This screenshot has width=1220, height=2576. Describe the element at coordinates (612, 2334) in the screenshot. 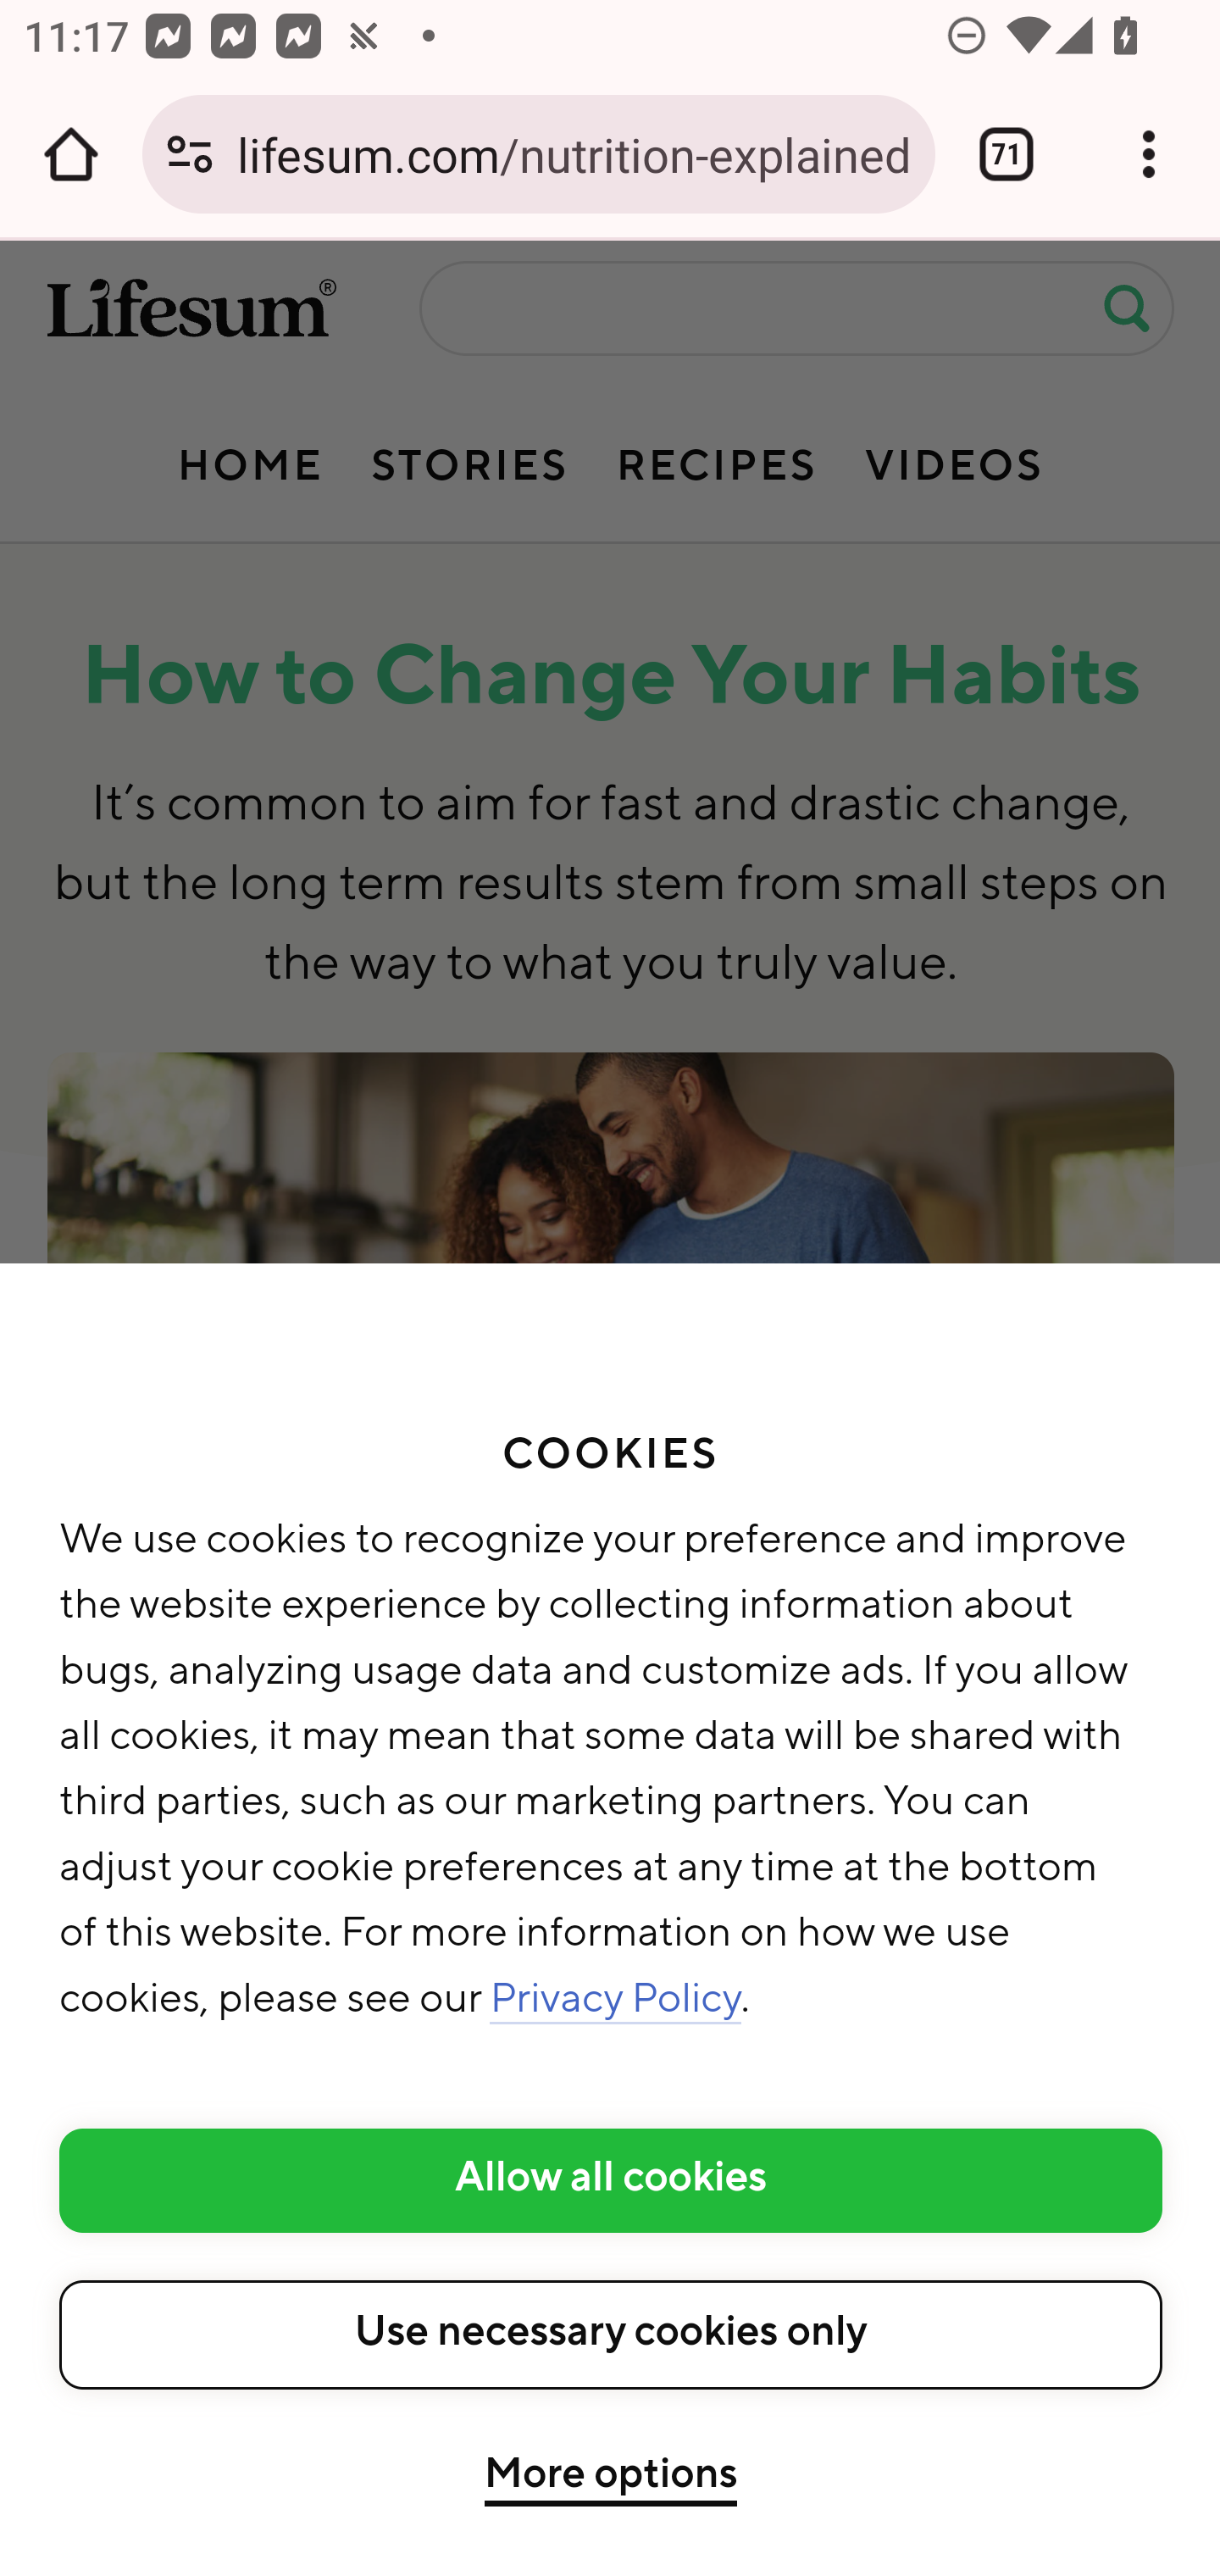

I see `Use necessary cookies only` at that location.